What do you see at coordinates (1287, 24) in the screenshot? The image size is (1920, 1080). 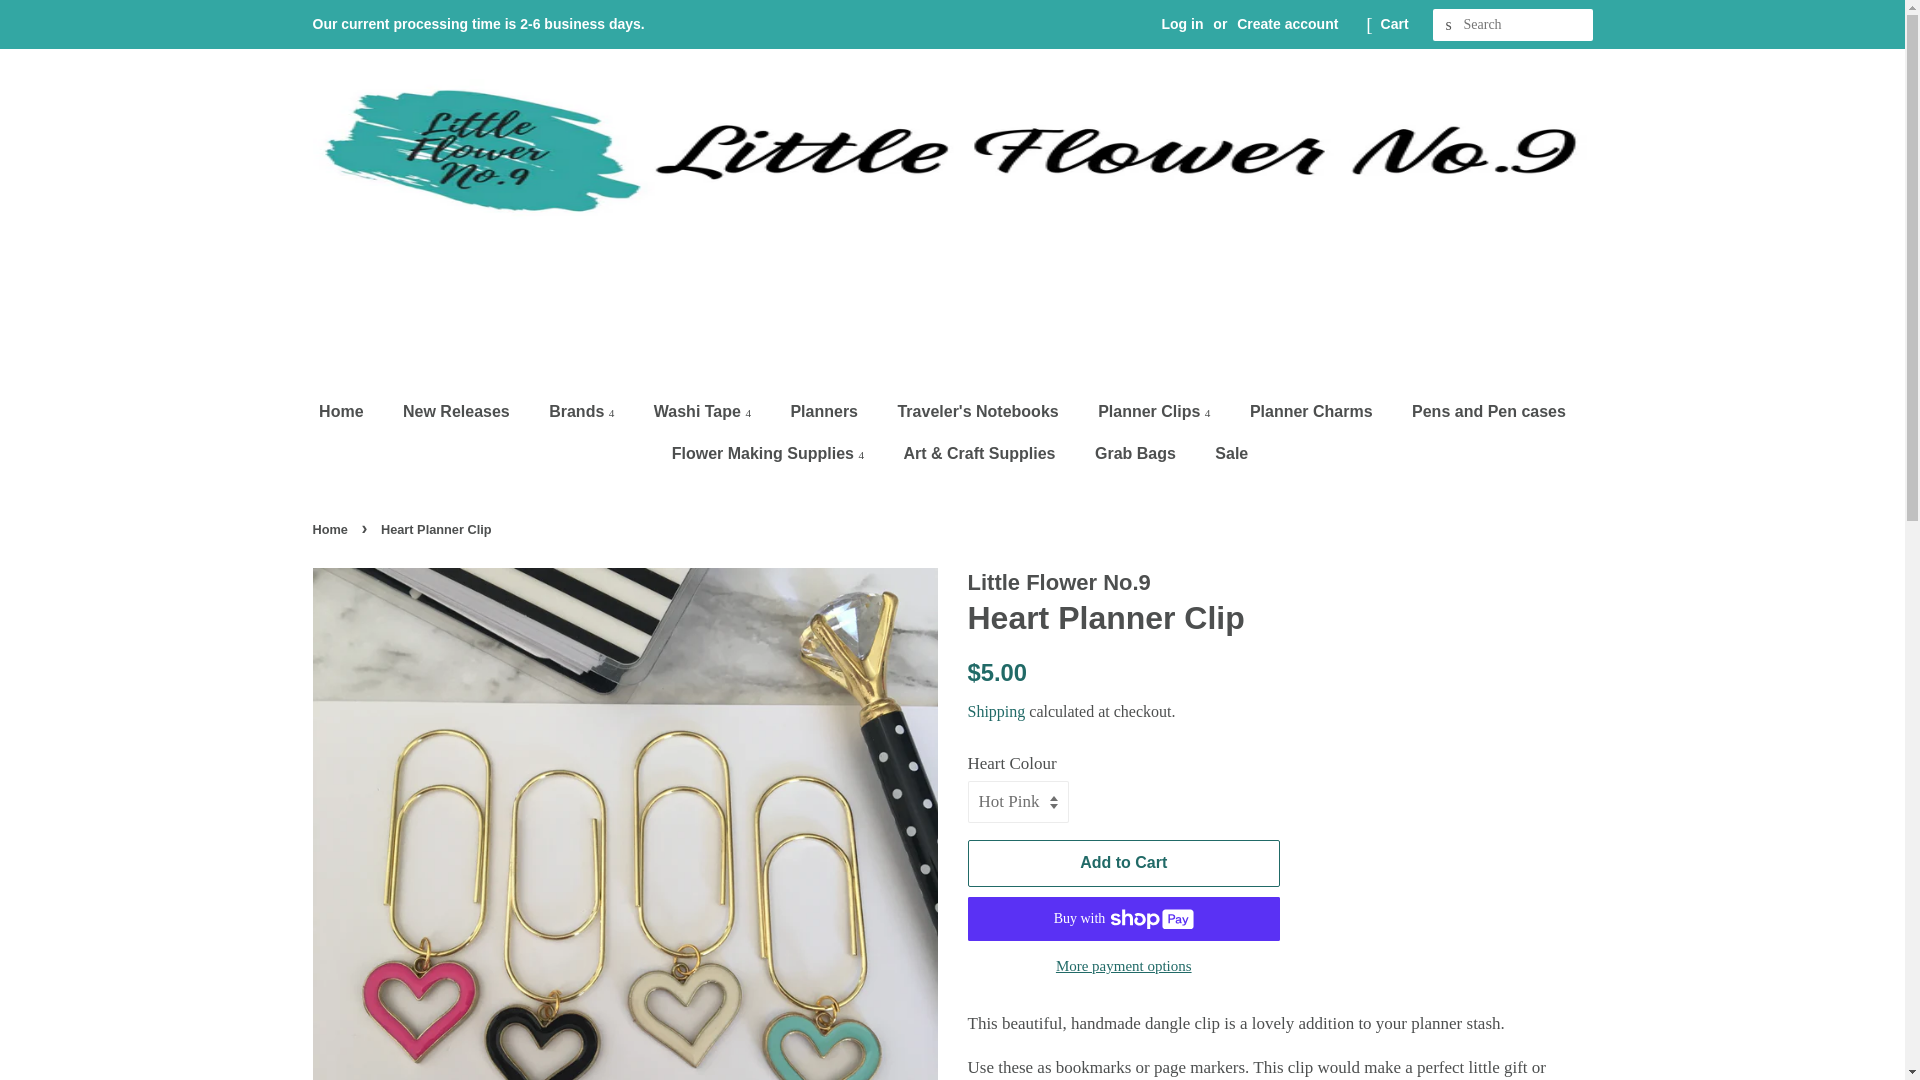 I see `Create account` at bounding box center [1287, 24].